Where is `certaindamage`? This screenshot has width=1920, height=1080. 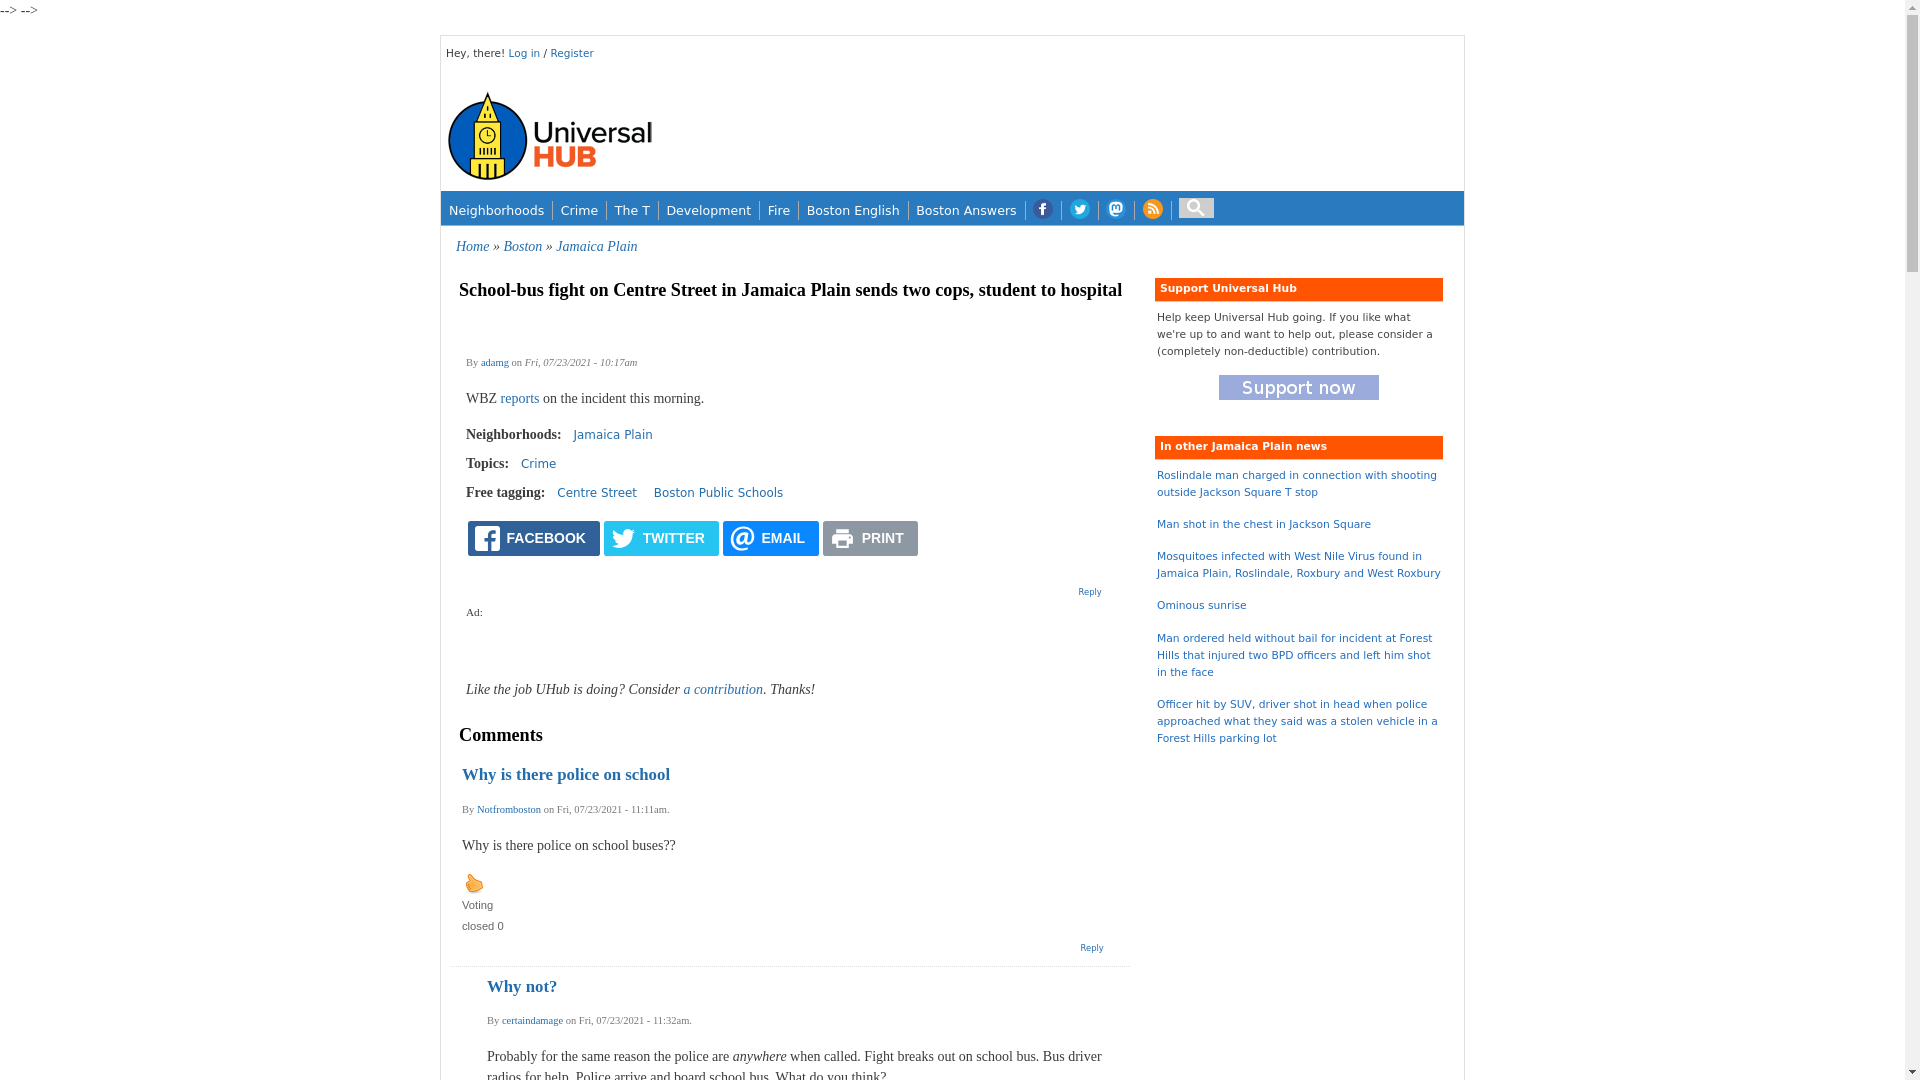
certaindamage is located at coordinates (532, 1020).